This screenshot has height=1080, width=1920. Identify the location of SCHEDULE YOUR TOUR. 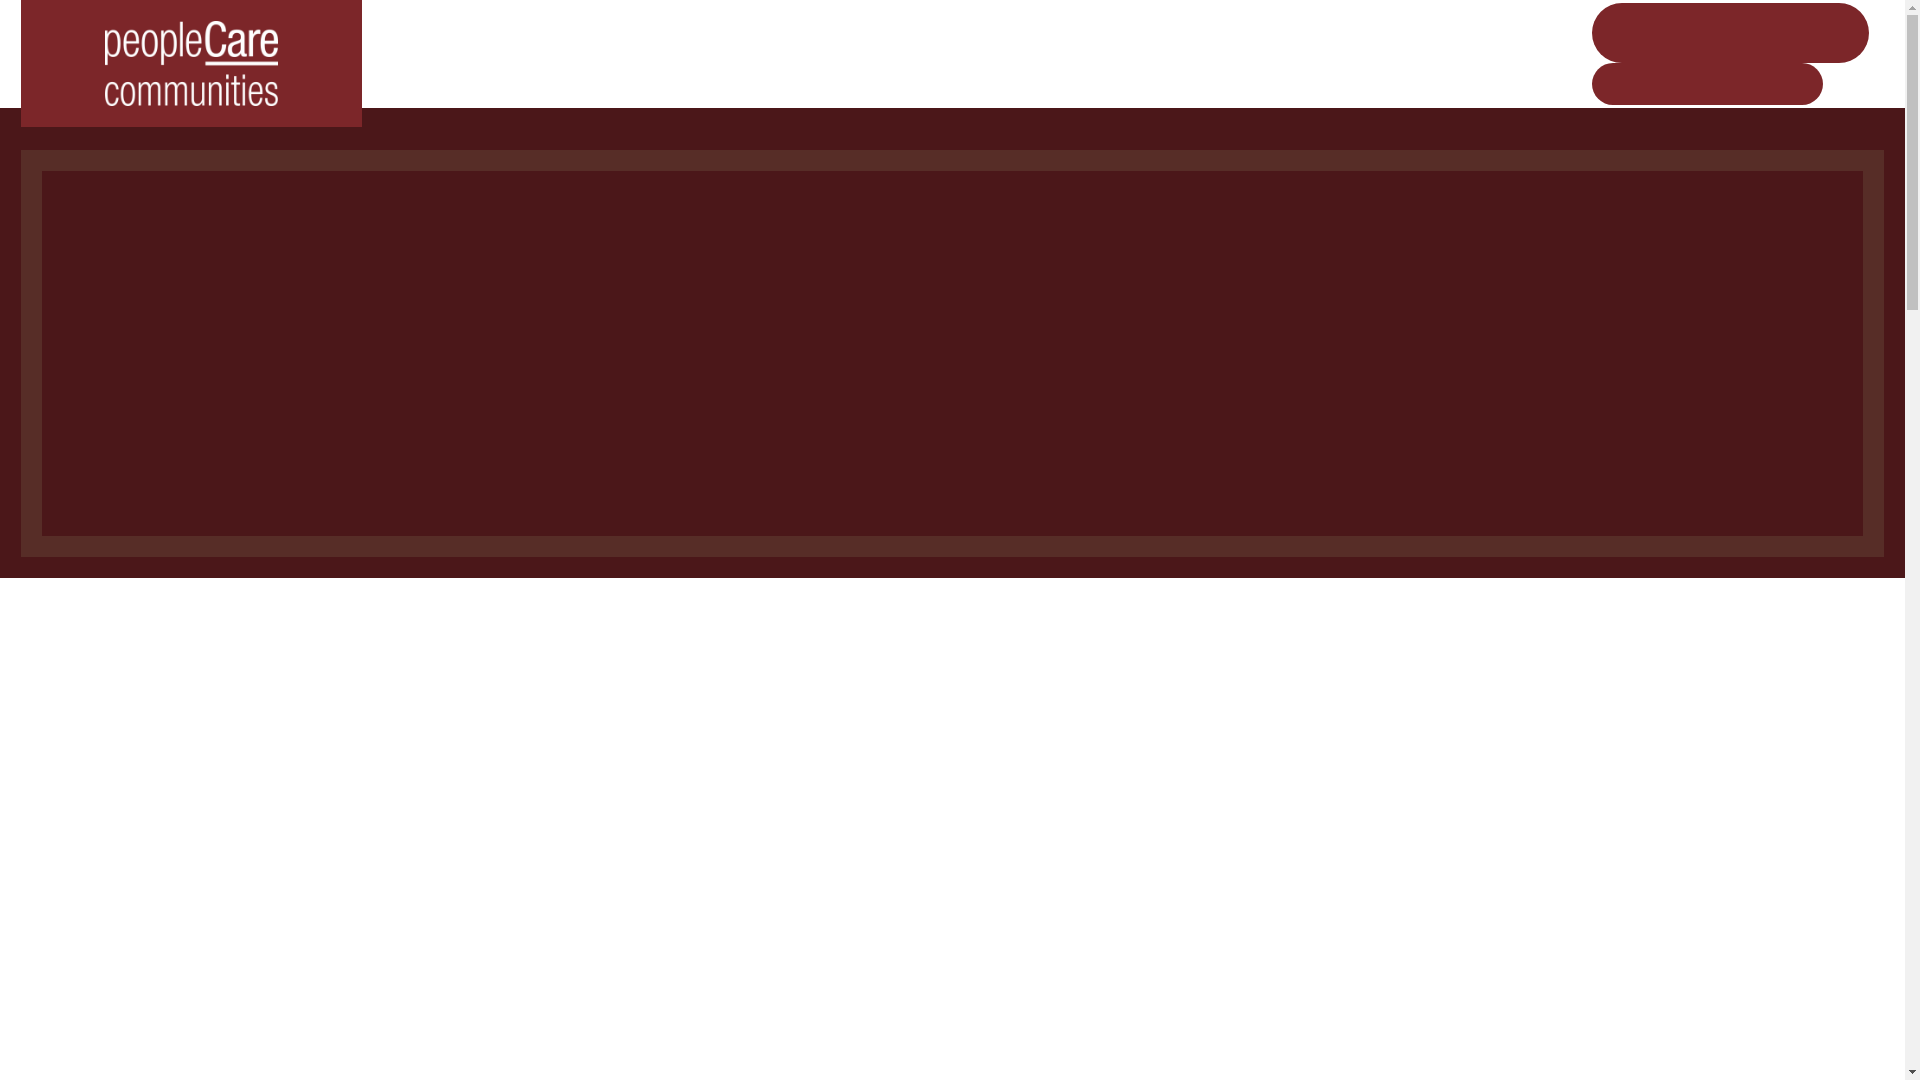
(1706, 82).